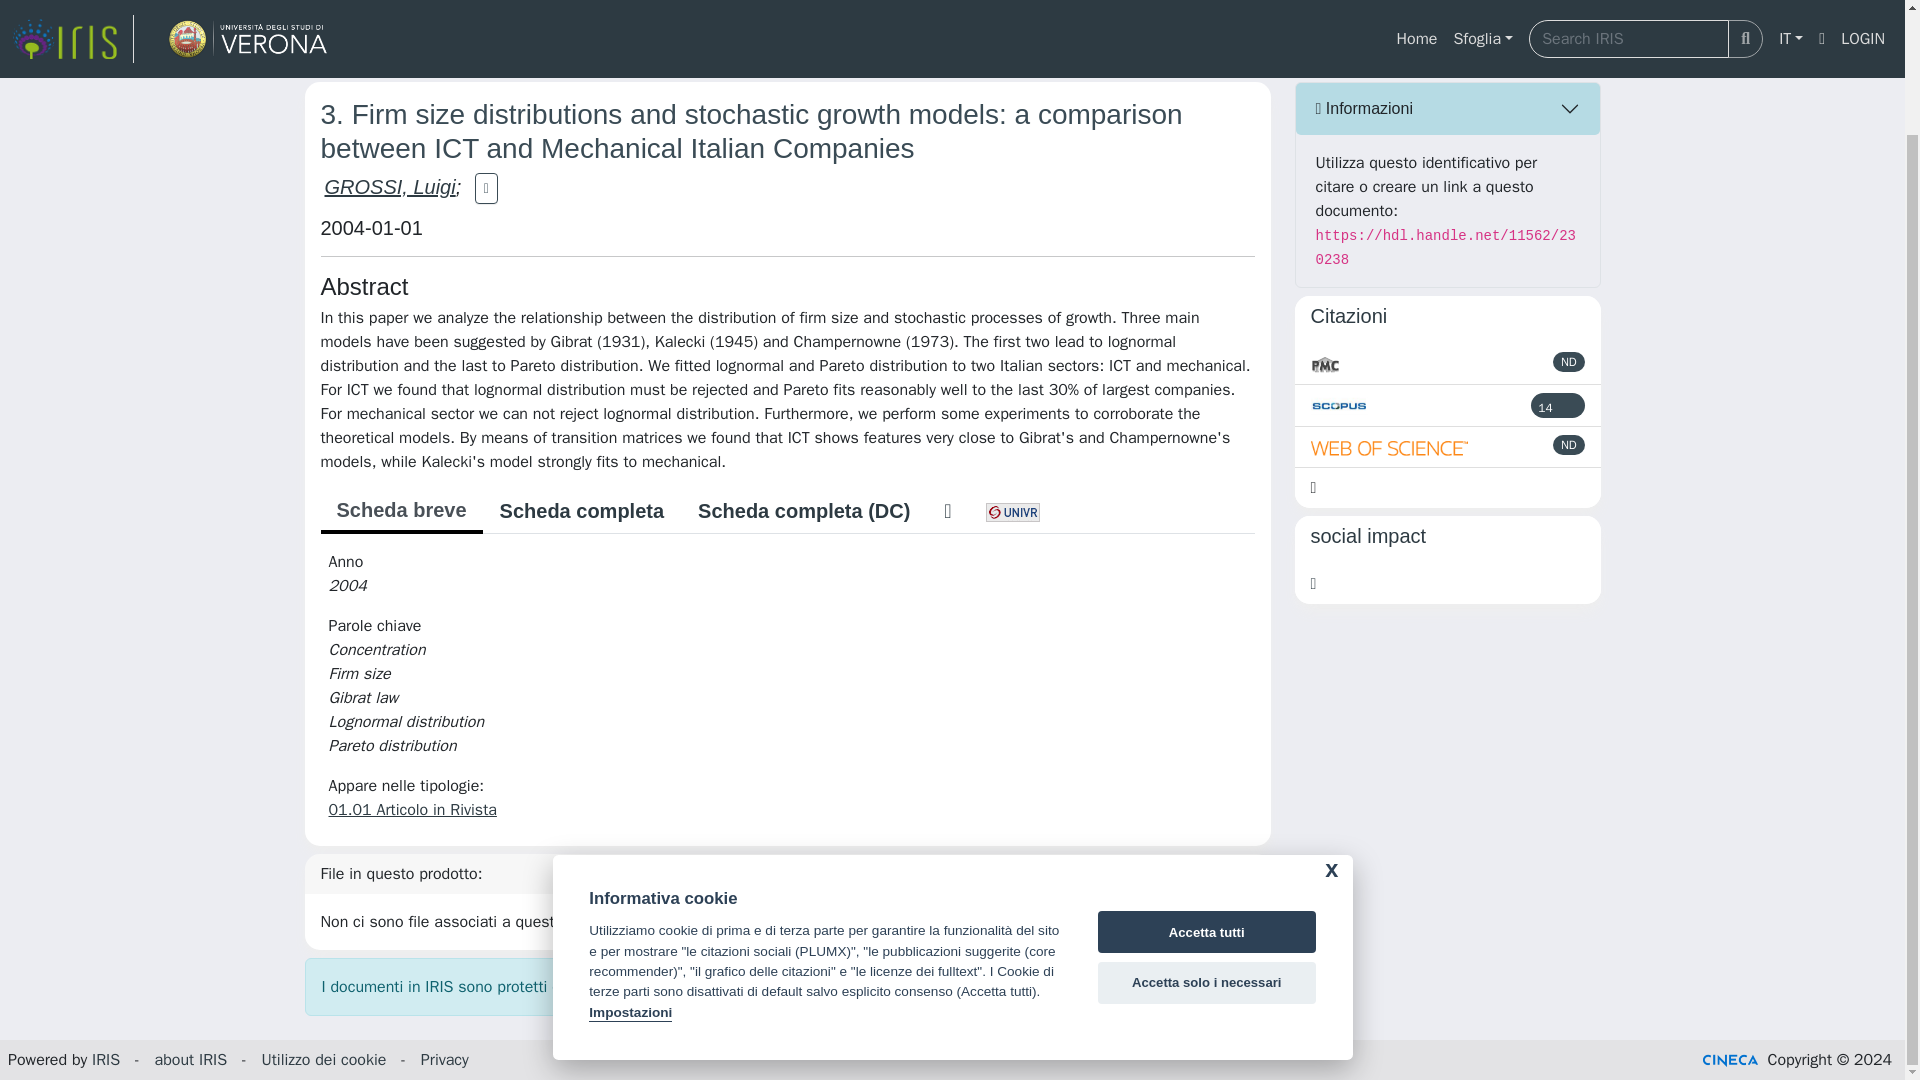 Image resolution: width=1920 pixels, height=1080 pixels. I want to click on Scheda completa, so click(582, 511).